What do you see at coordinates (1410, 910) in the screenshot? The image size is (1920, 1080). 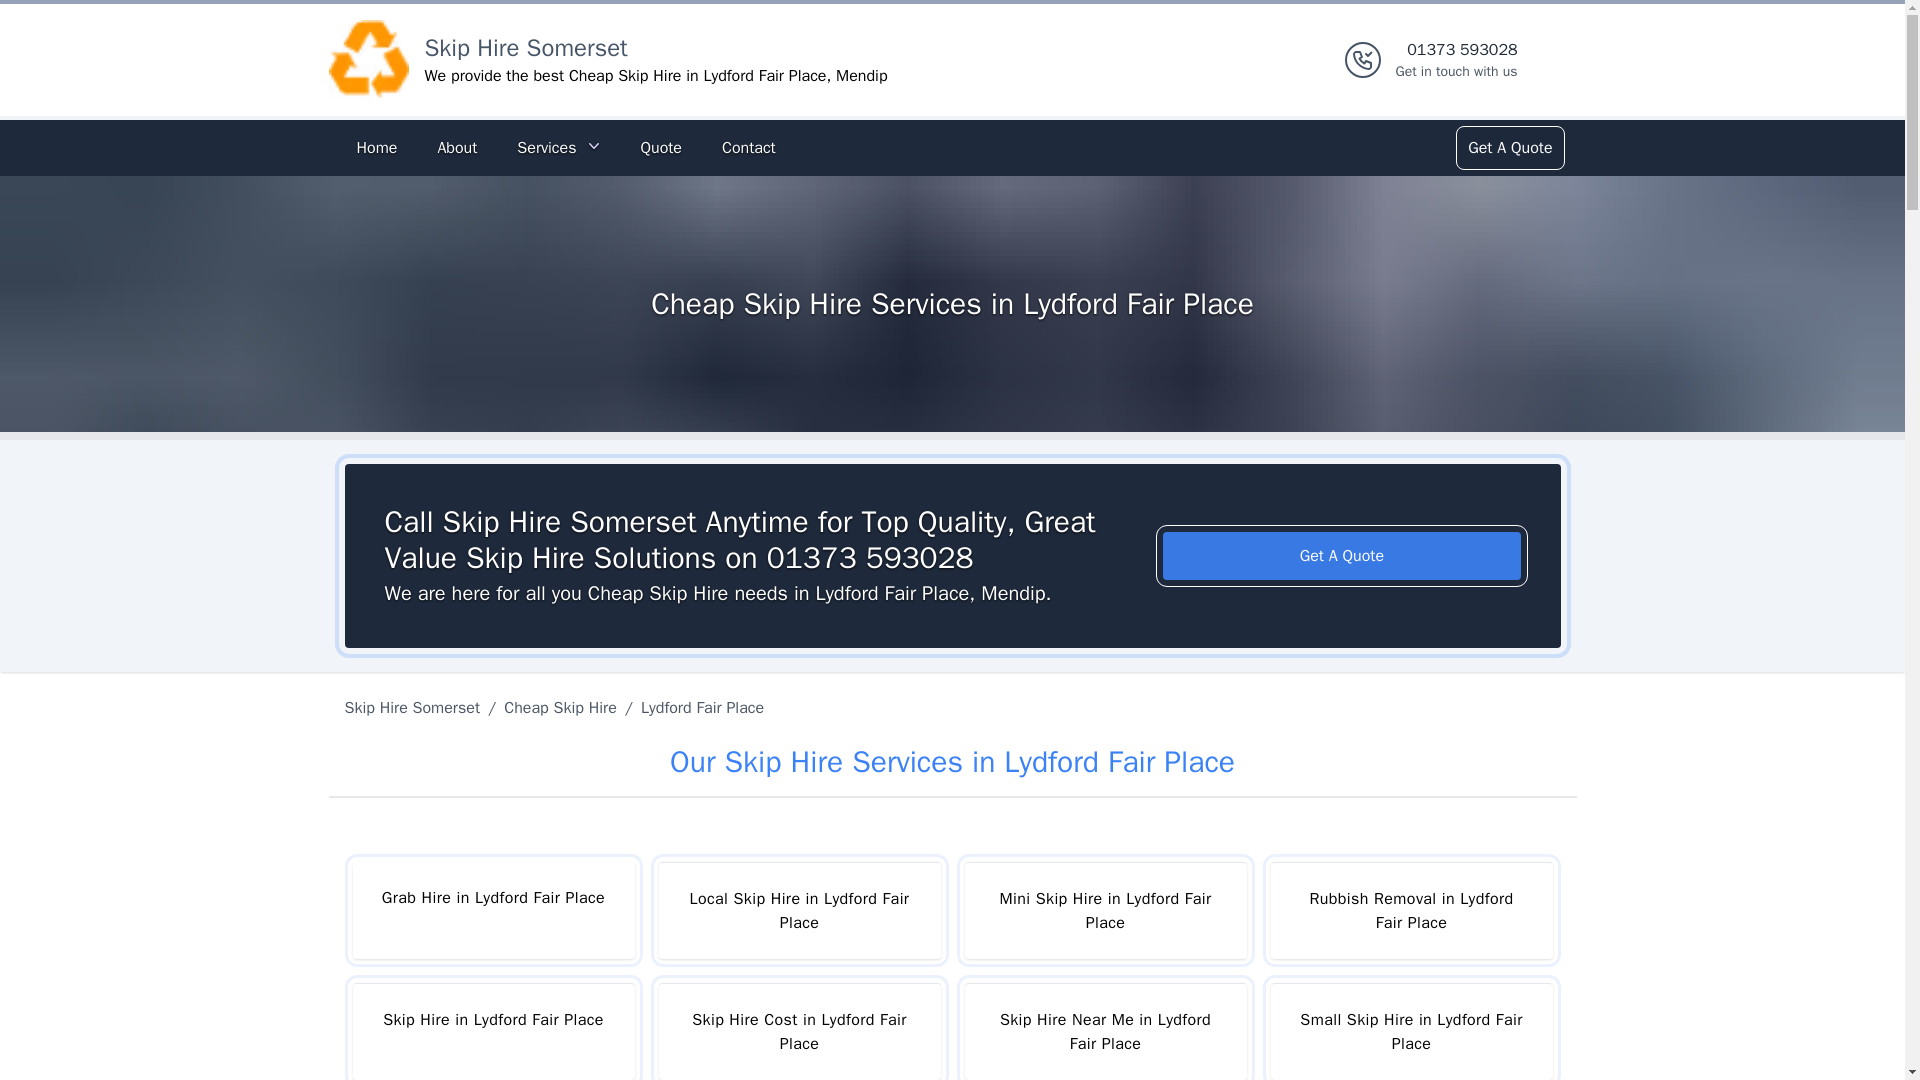 I see `Contact` at bounding box center [1410, 910].